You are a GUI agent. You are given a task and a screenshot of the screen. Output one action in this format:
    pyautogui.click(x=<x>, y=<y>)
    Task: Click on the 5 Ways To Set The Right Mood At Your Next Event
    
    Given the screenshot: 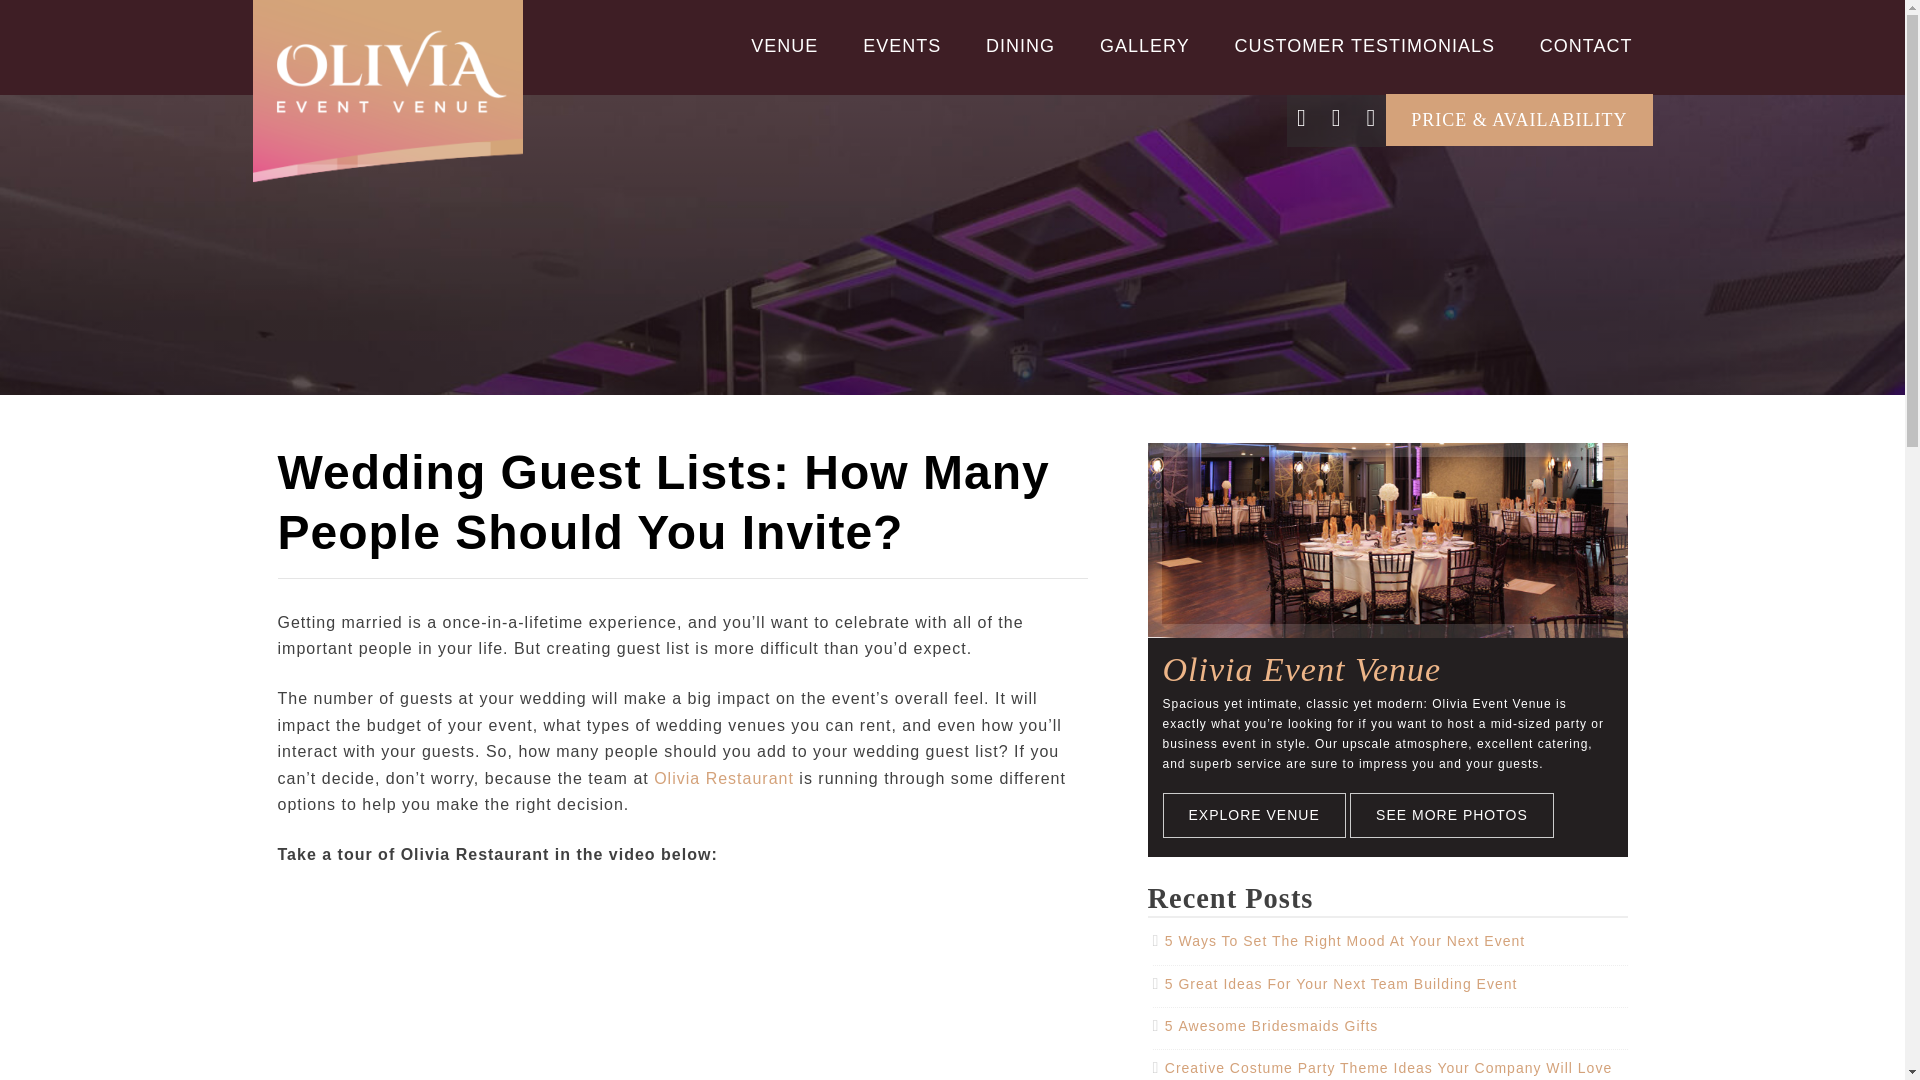 What is the action you would take?
    pyautogui.click(x=1344, y=941)
    